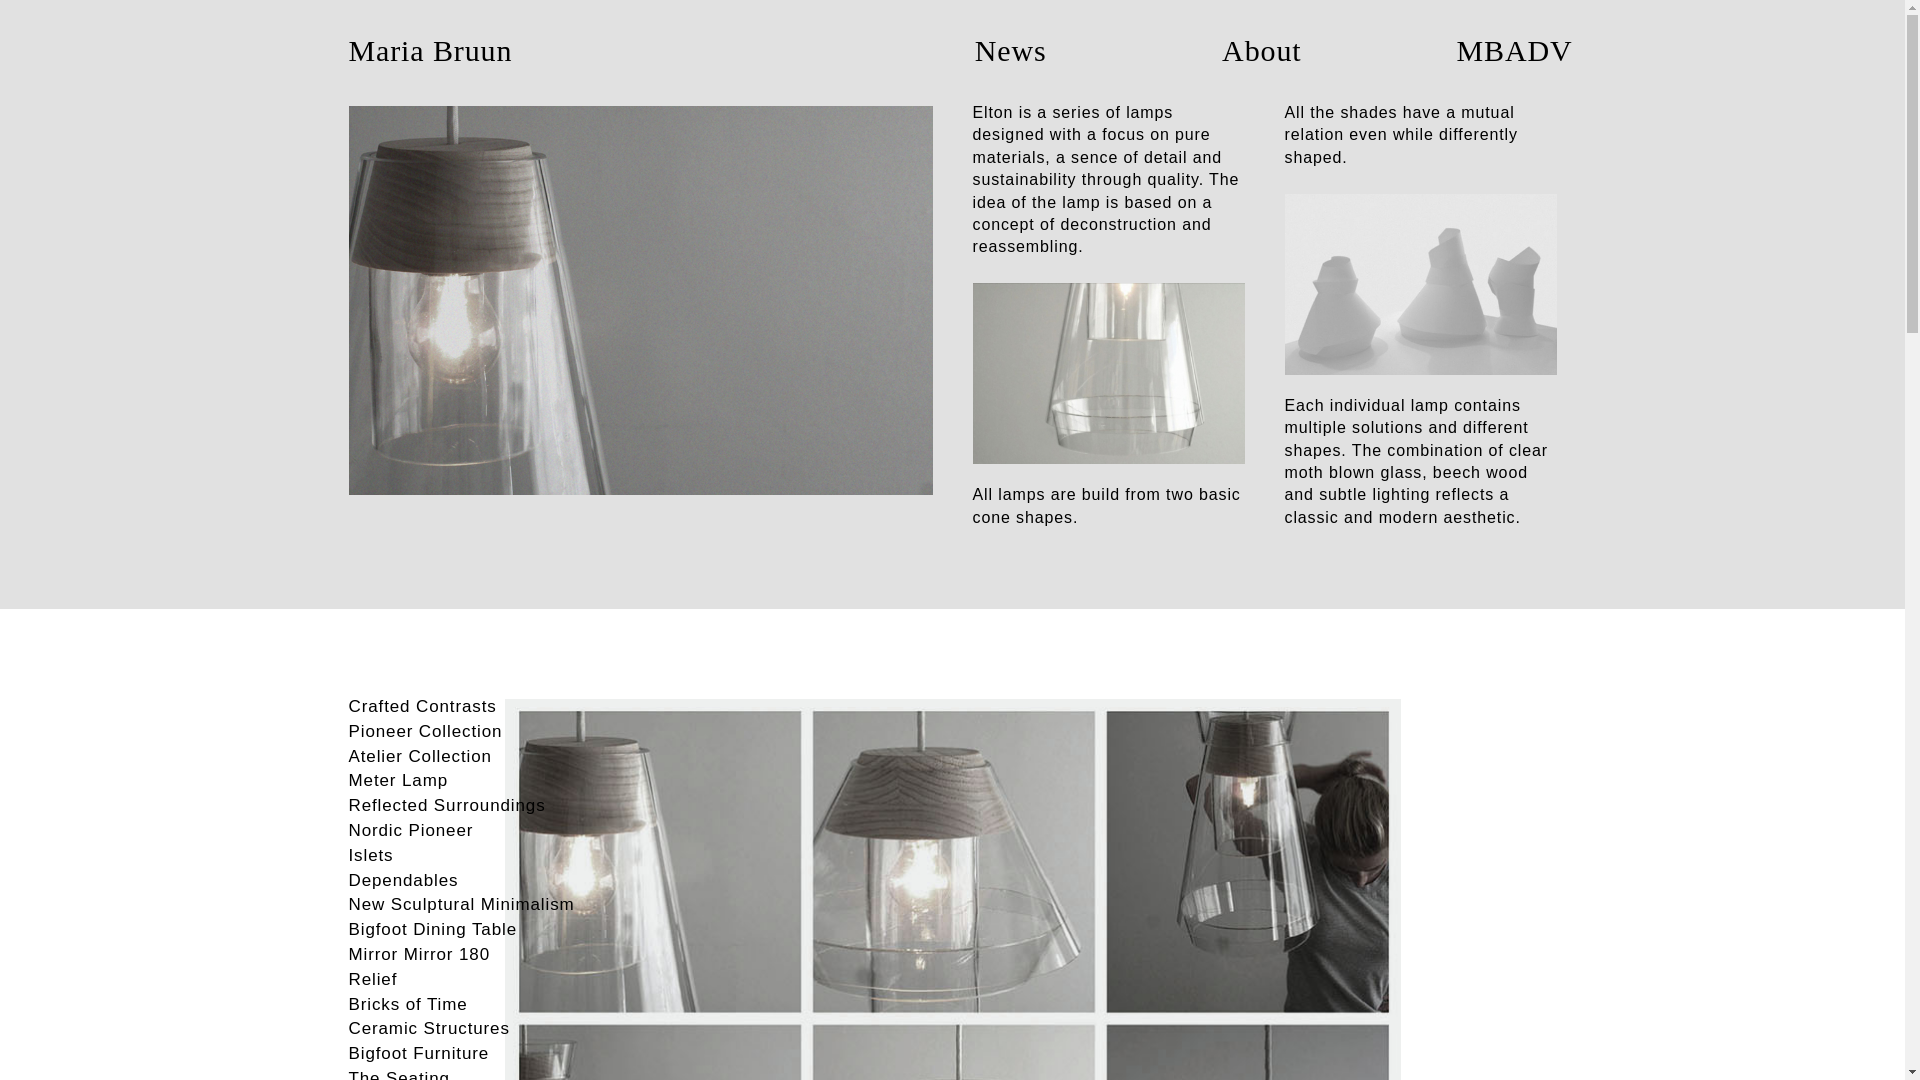  I want to click on Meter Lamp, so click(484, 780).